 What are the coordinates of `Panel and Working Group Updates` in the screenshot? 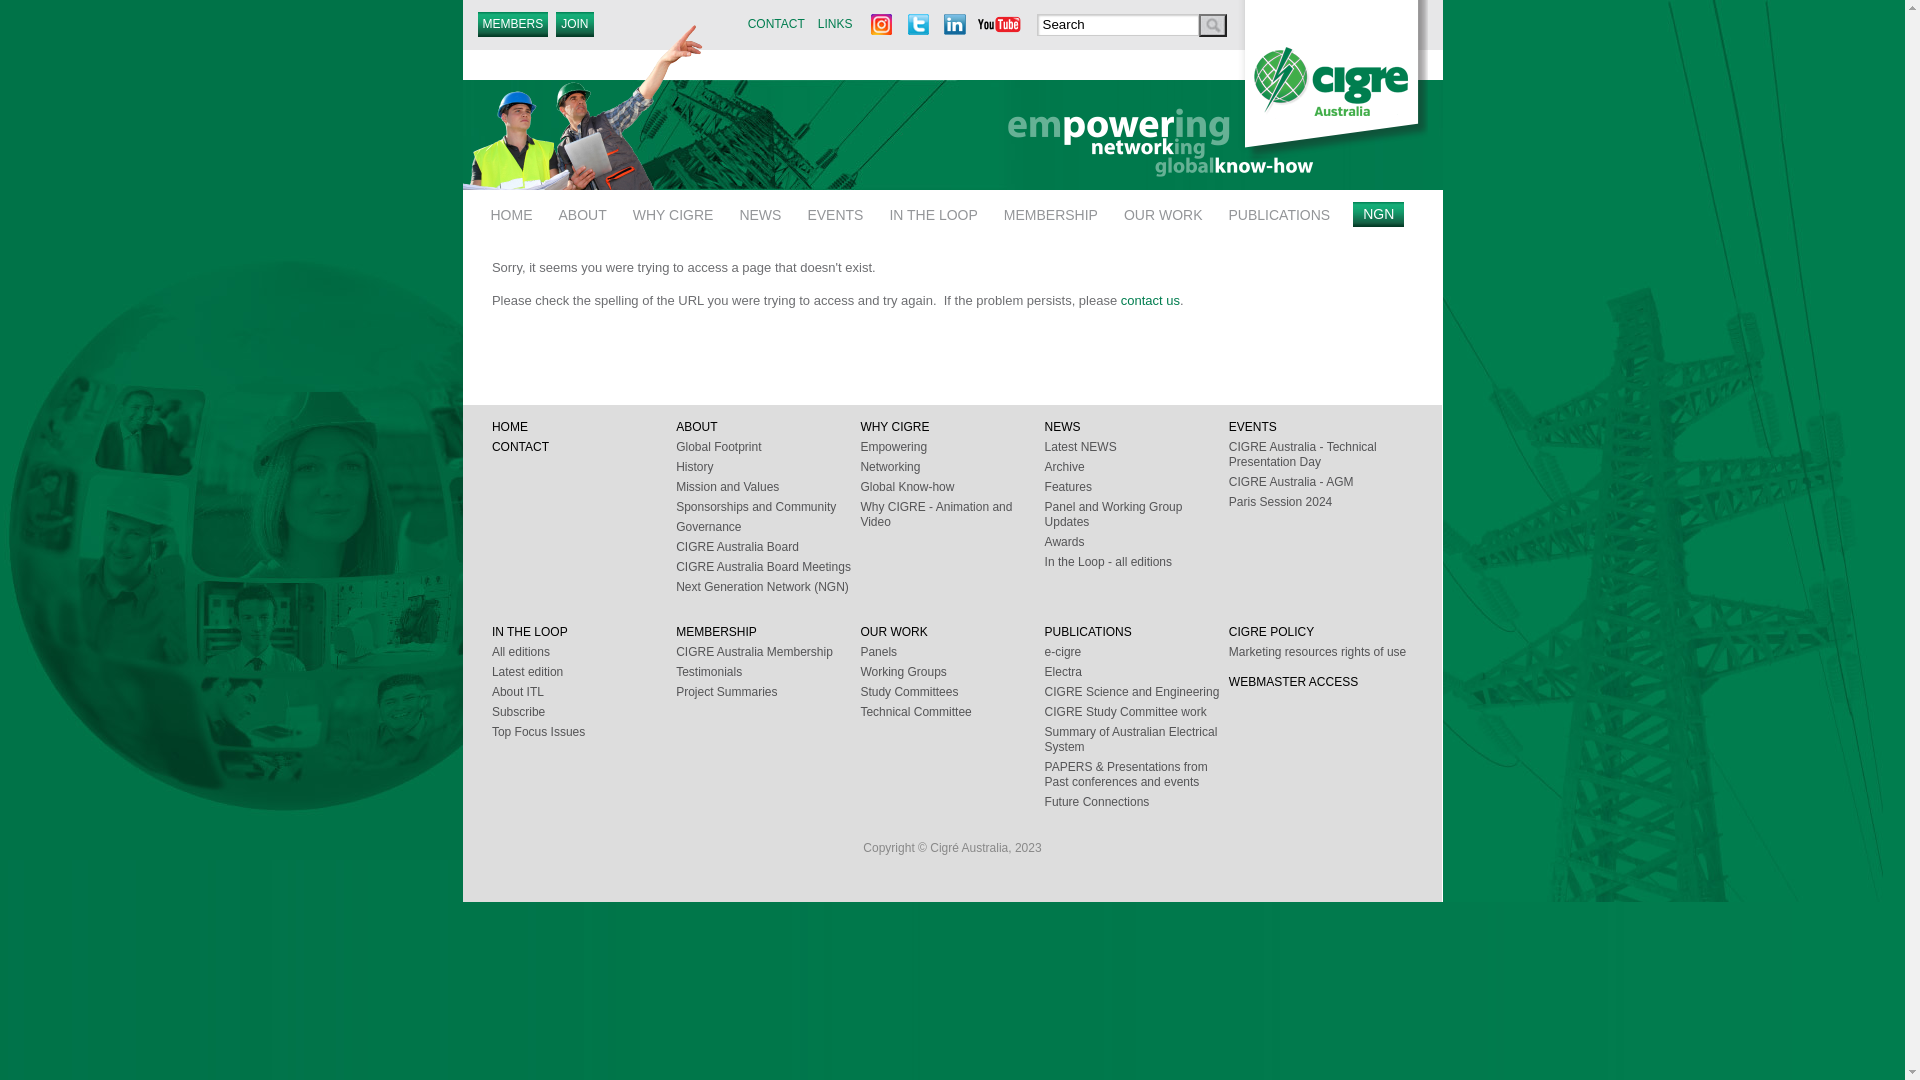 It's located at (1137, 515).